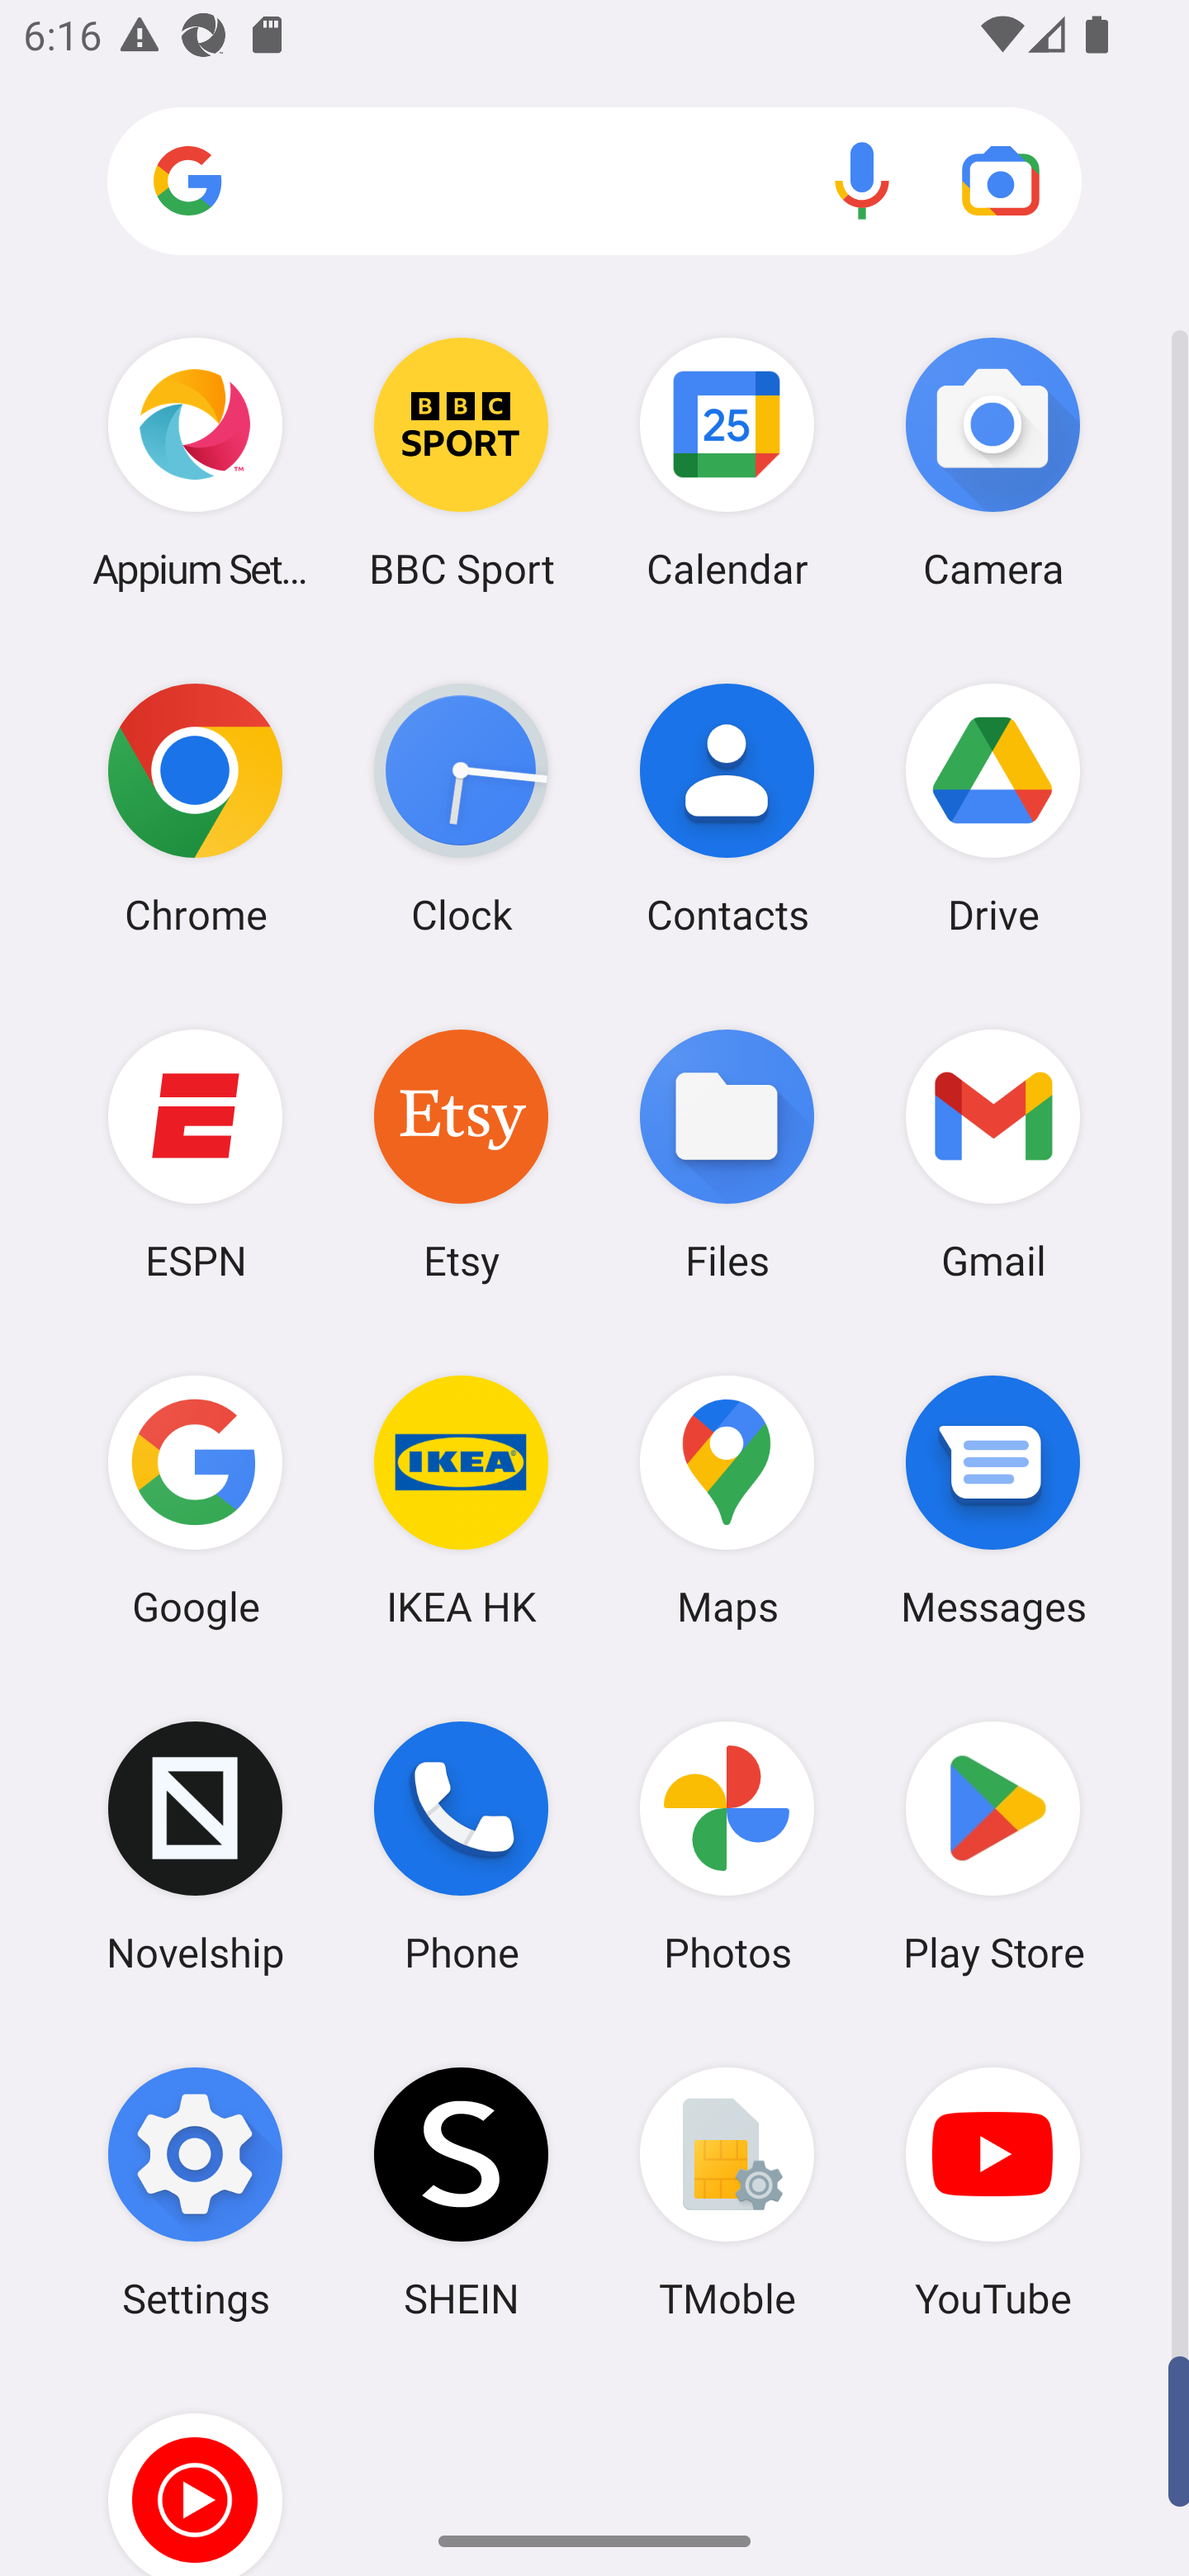 The height and width of the screenshot is (2576, 1189). I want to click on Files, so click(727, 1153).